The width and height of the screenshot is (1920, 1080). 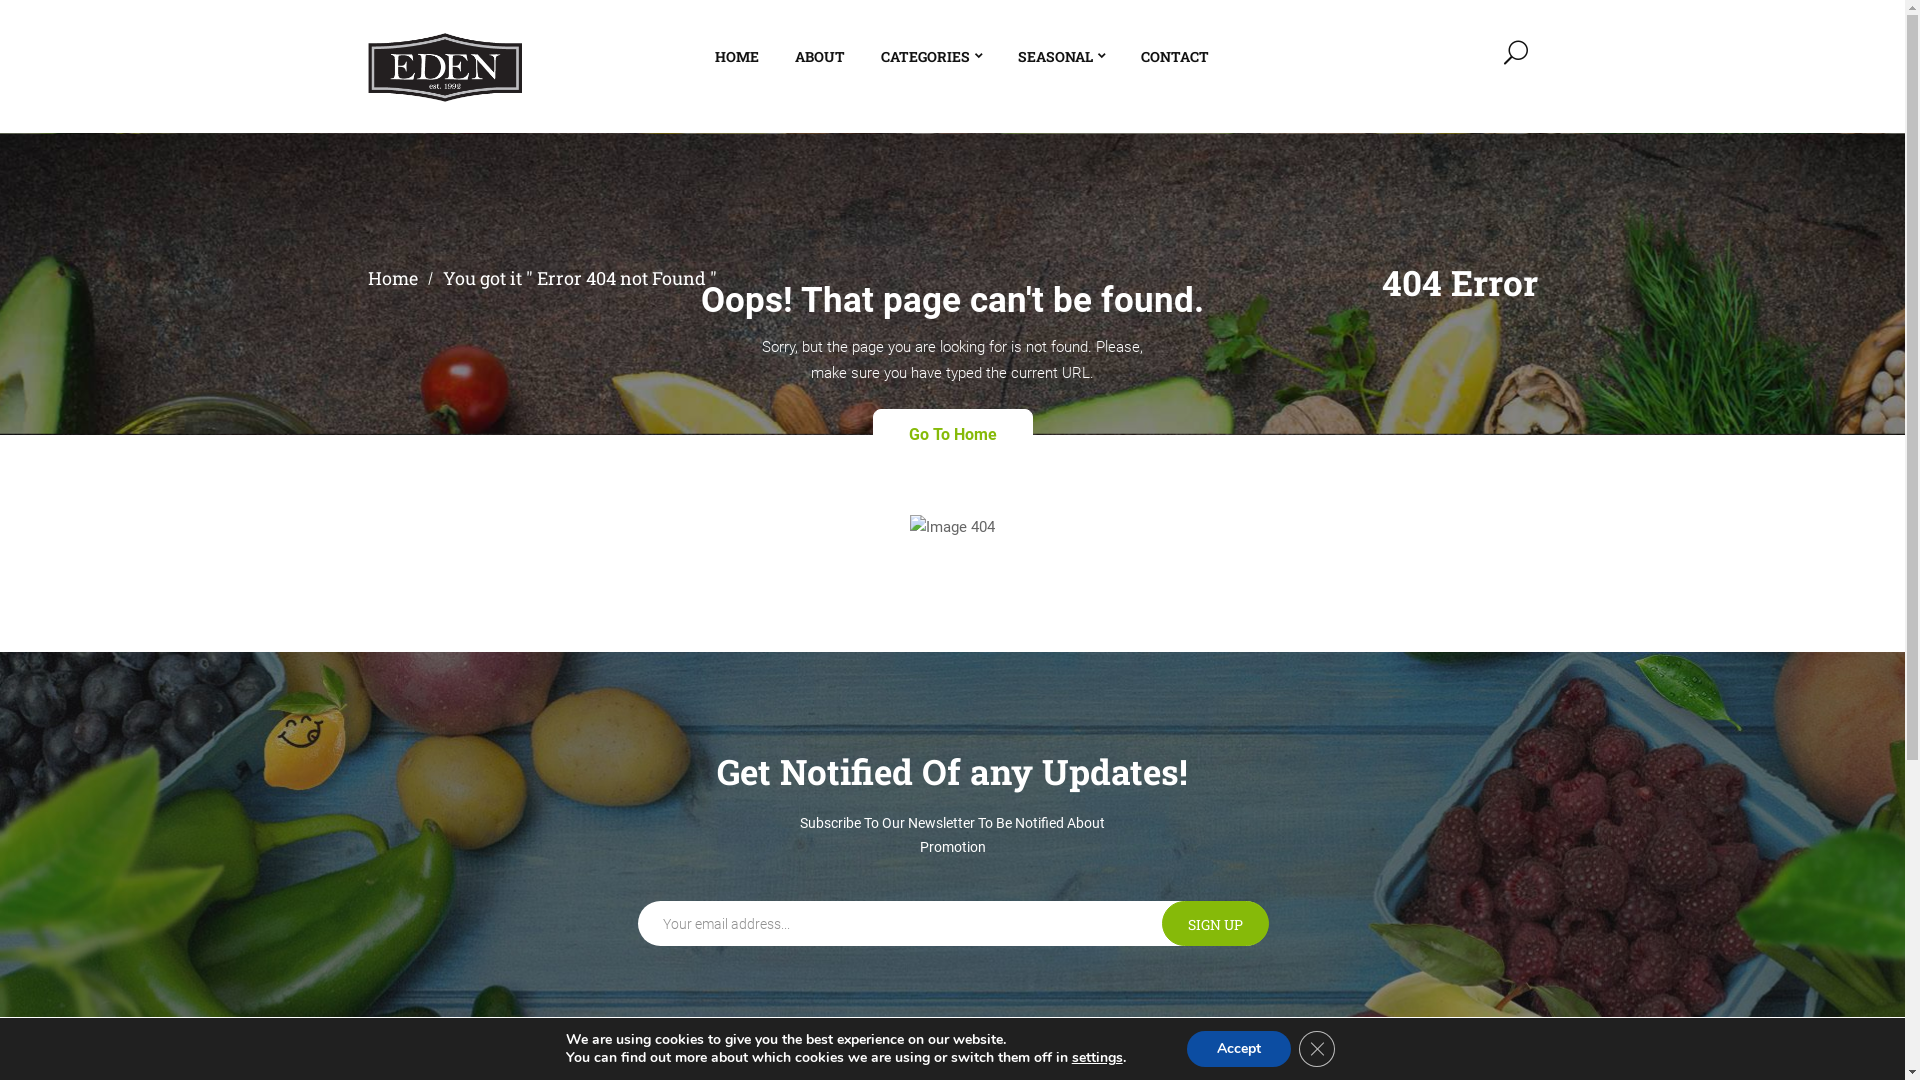 What do you see at coordinates (736, 57) in the screenshot?
I see `HOME` at bounding box center [736, 57].